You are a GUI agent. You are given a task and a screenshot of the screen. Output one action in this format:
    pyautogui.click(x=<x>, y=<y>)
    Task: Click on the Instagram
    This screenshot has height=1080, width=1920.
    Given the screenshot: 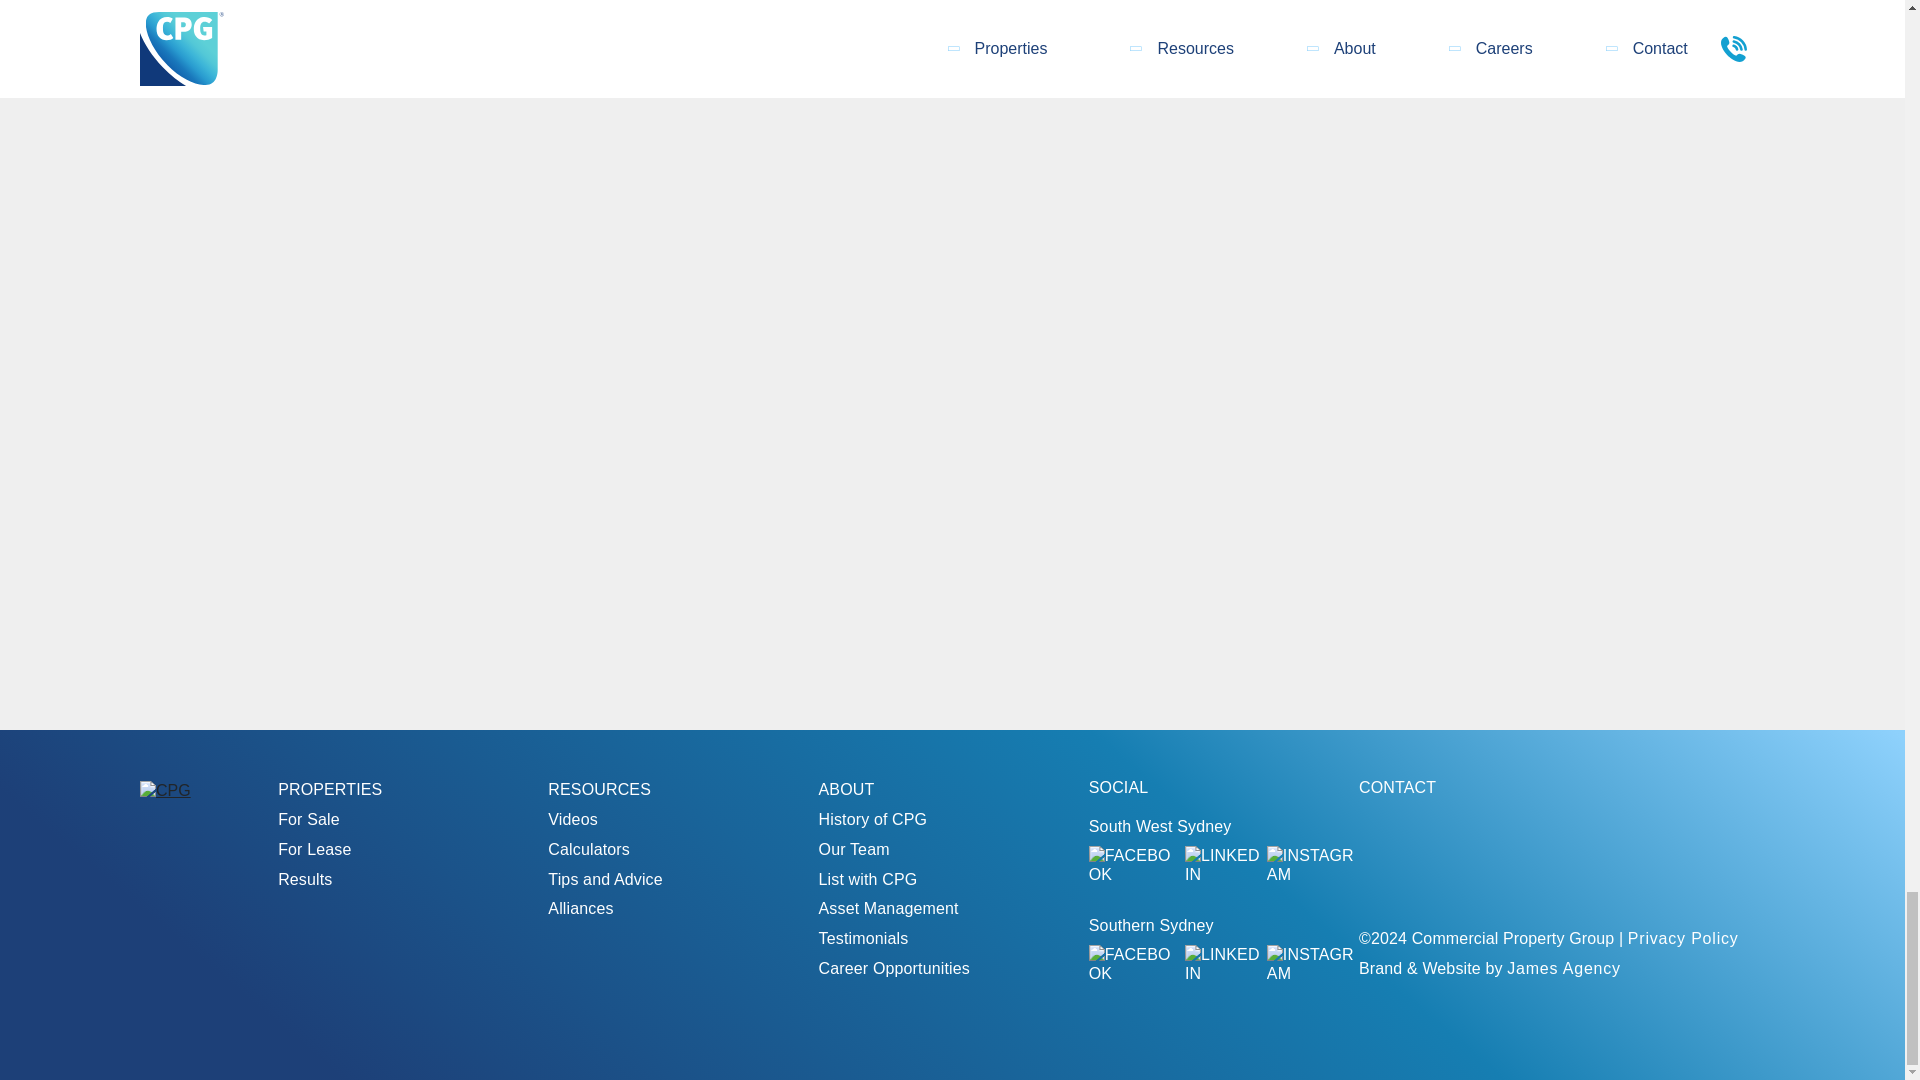 What is the action you would take?
    pyautogui.click(x=1314, y=964)
    